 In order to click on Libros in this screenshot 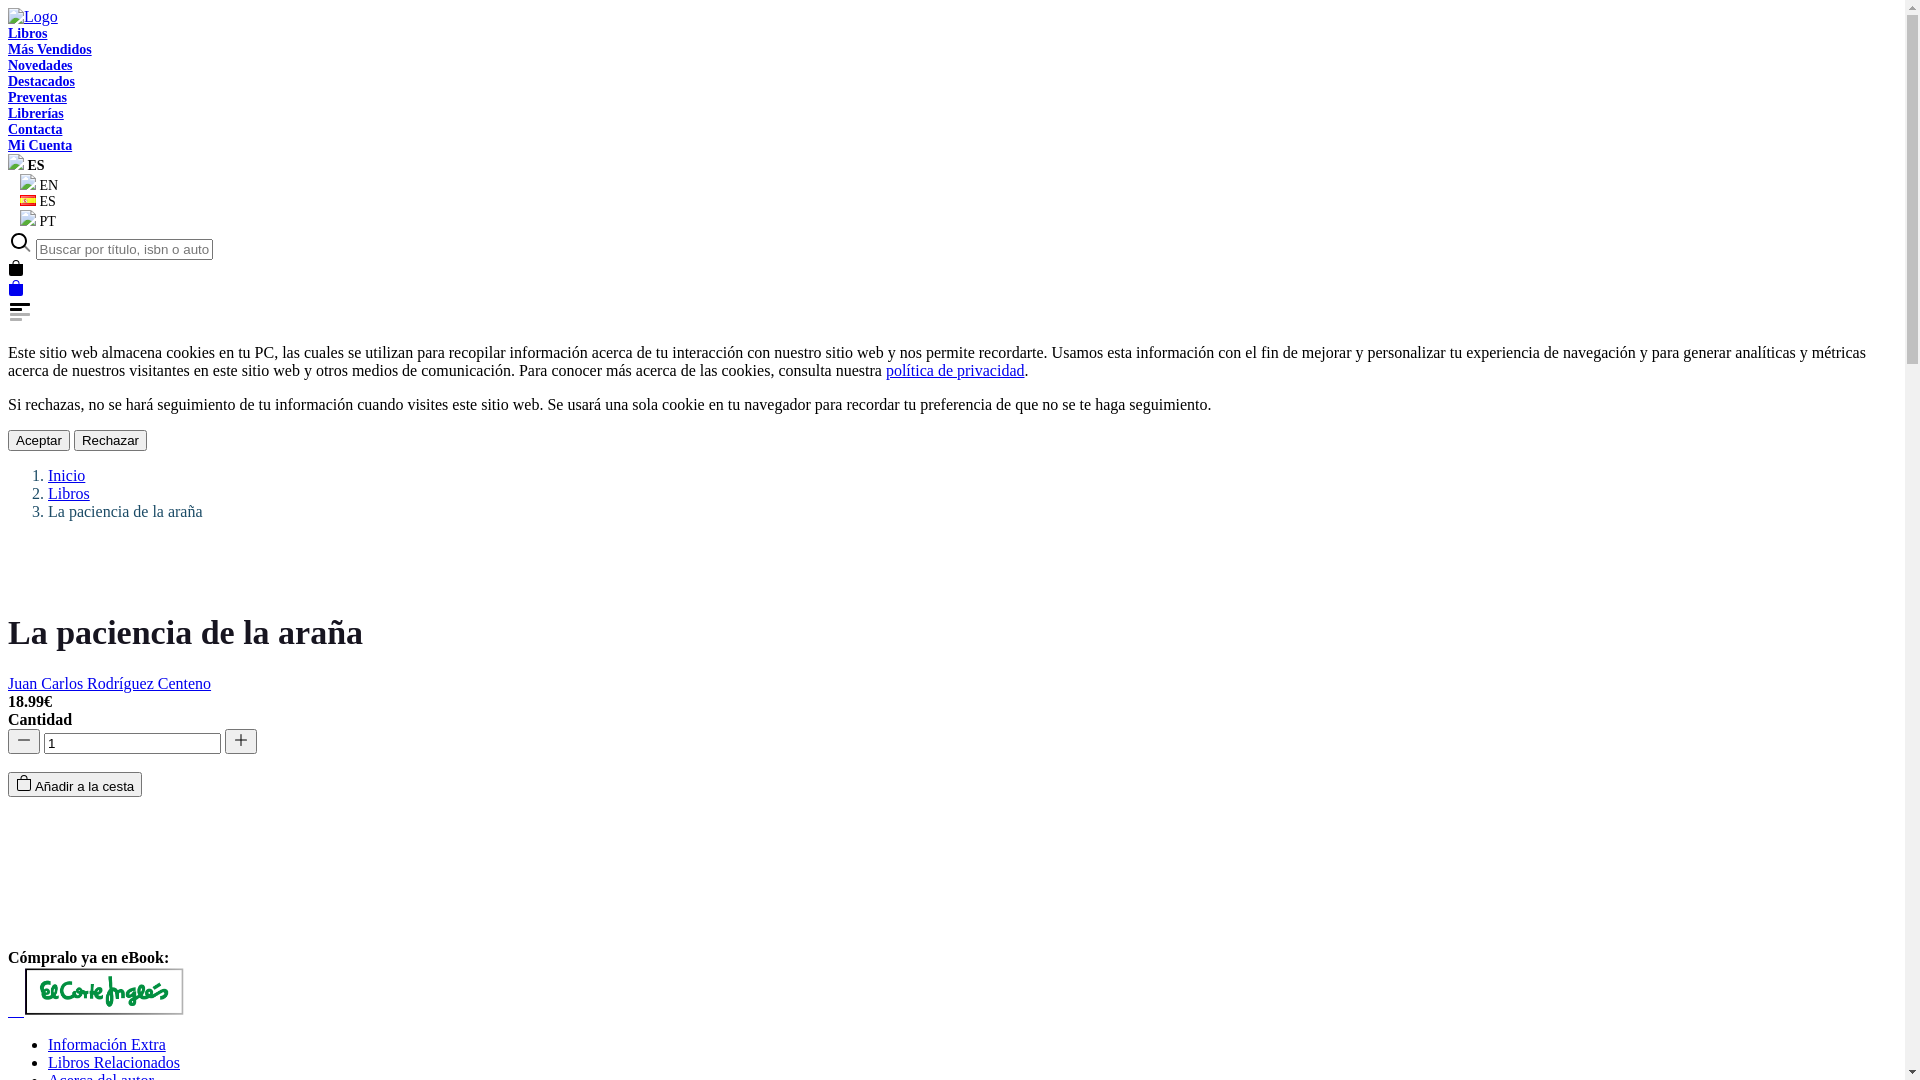, I will do `click(69, 494)`.